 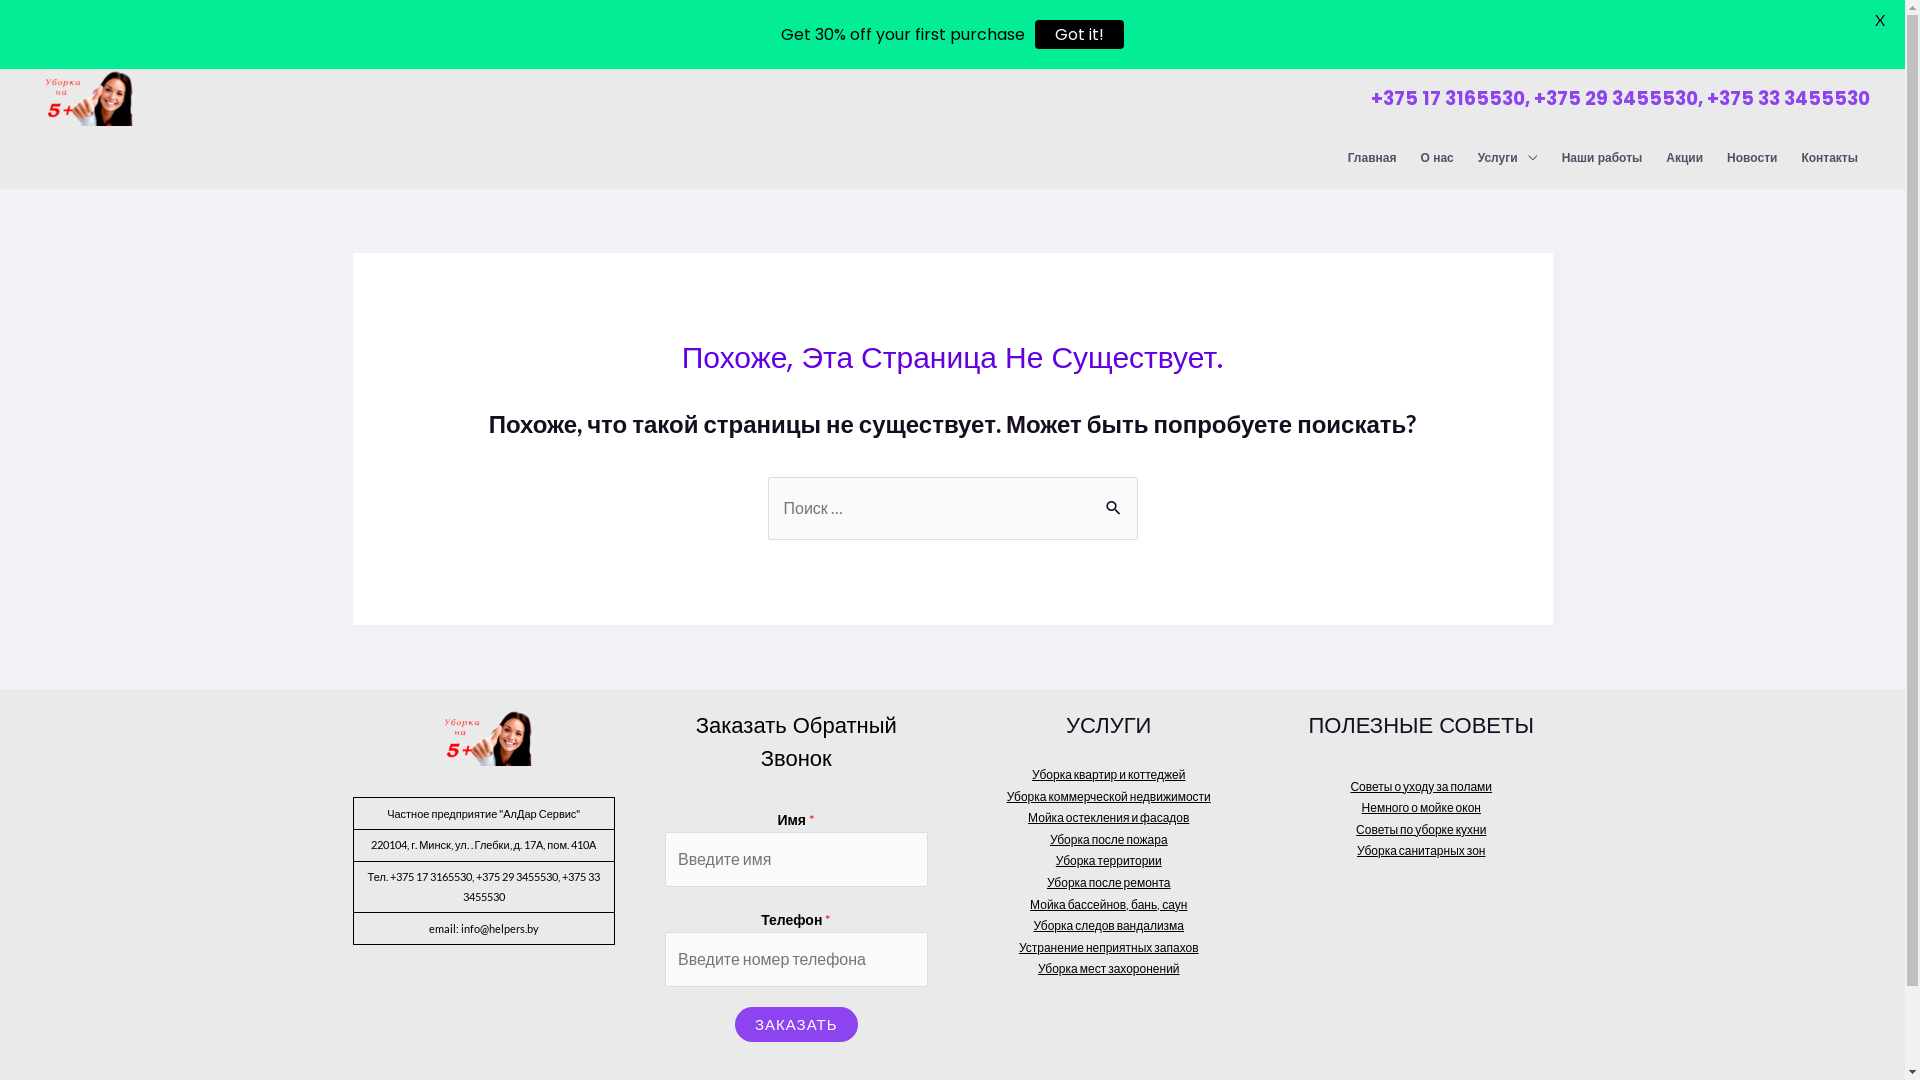 I want to click on Got it!, so click(x=1080, y=34).